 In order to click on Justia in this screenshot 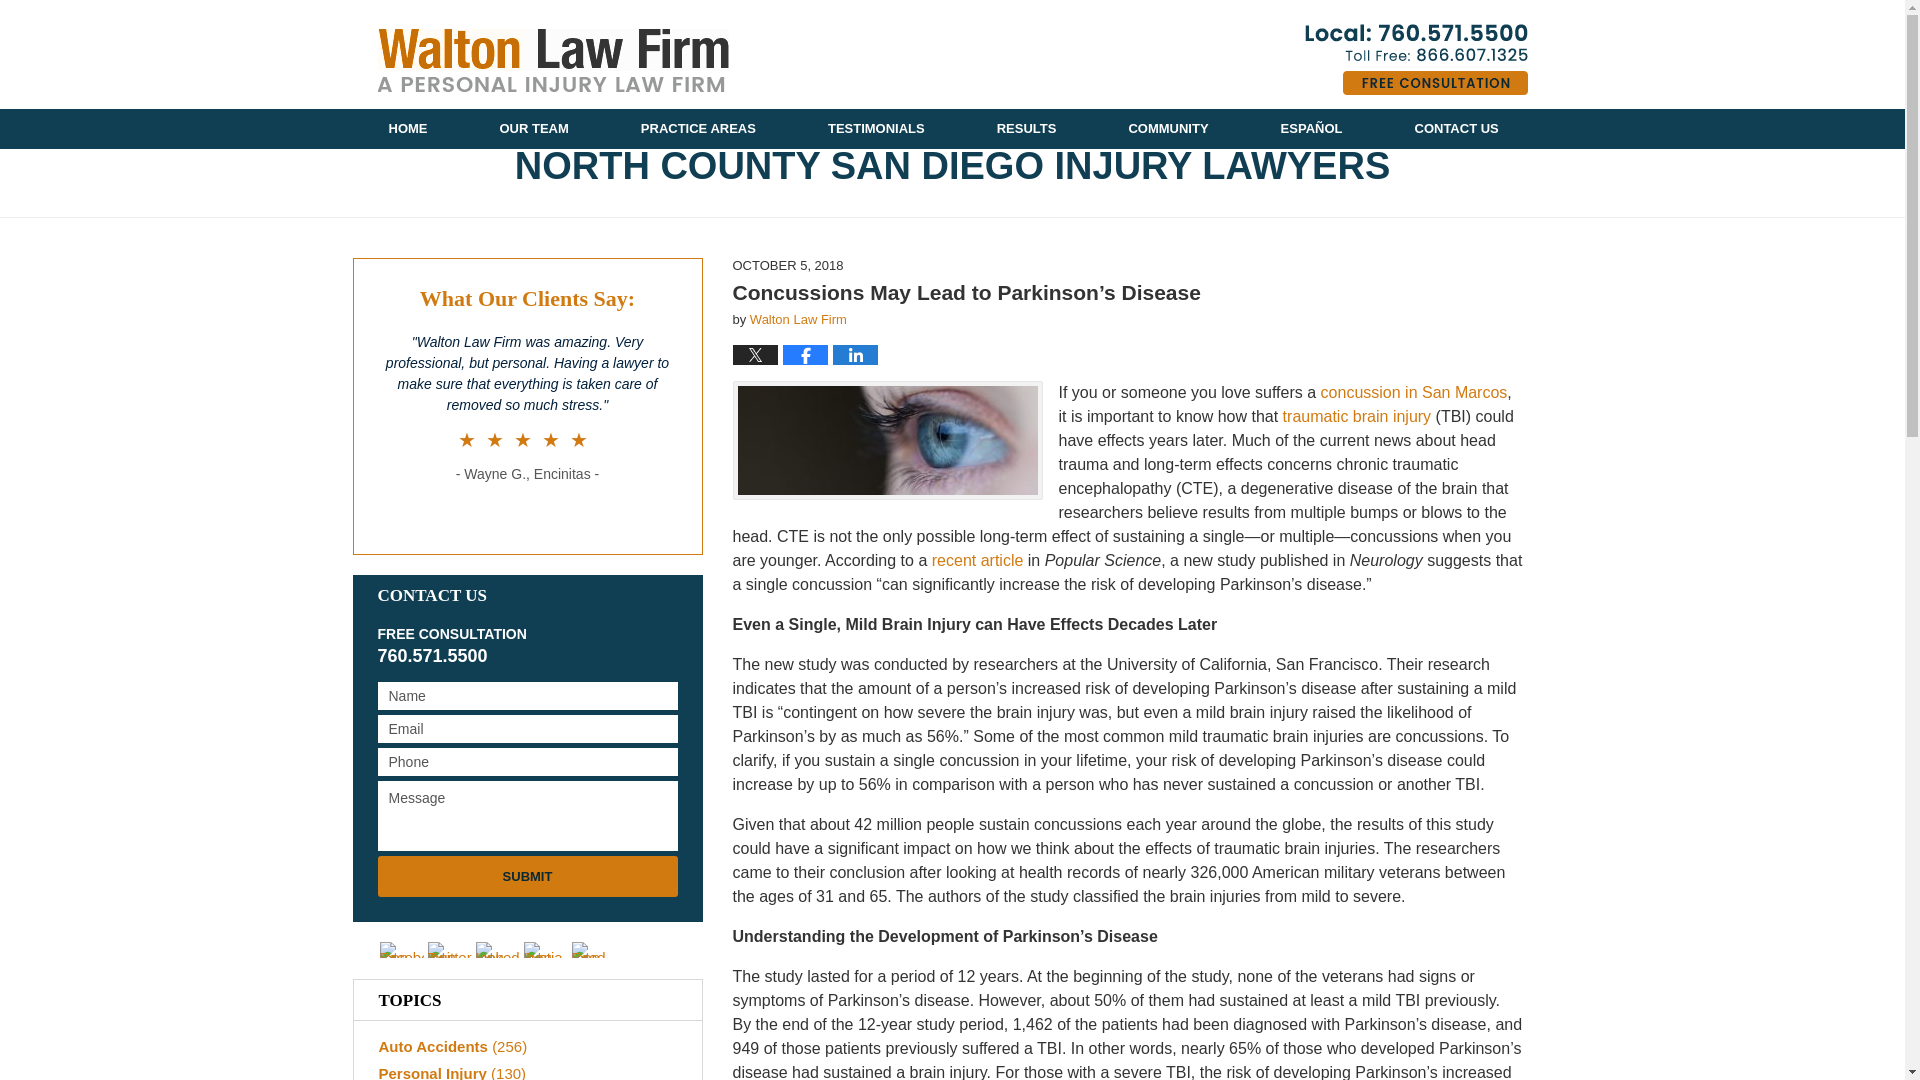, I will do `click(546, 949)`.